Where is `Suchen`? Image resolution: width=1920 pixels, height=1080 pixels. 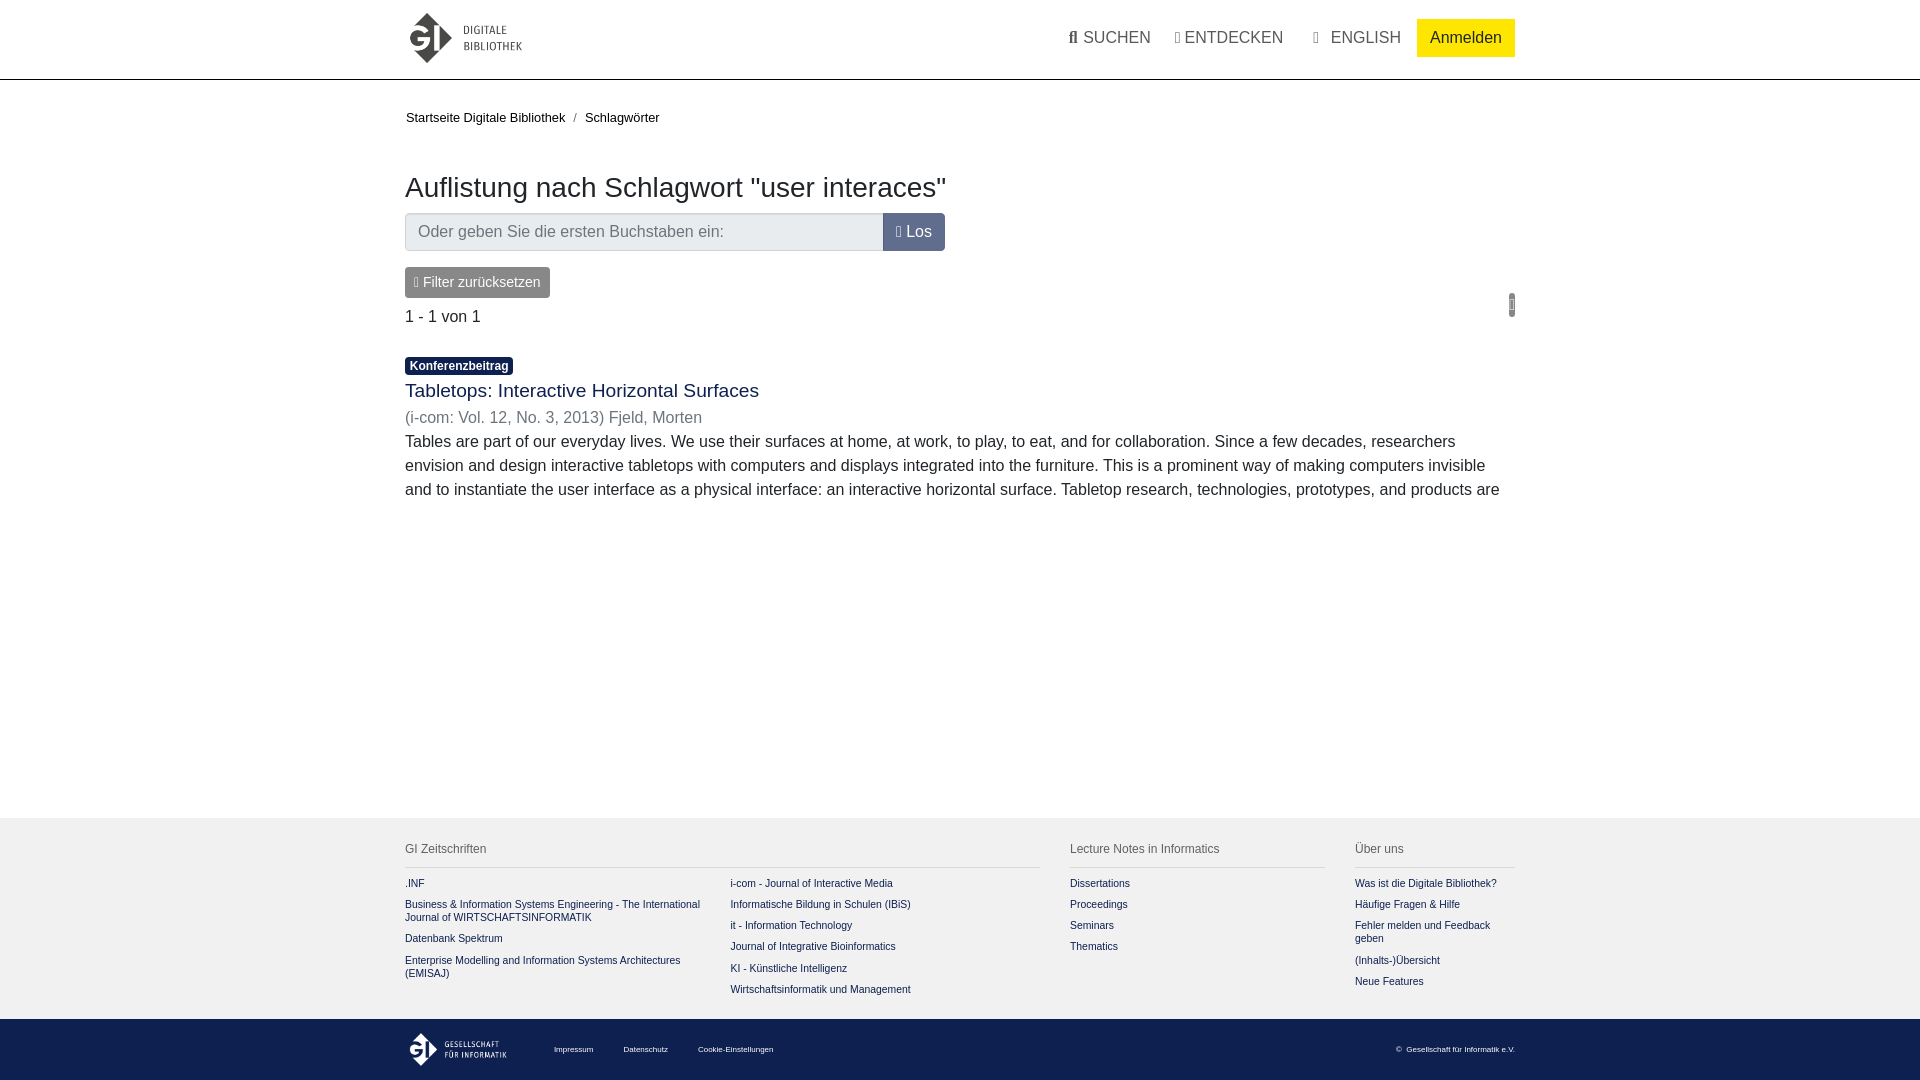
Suchen is located at coordinates (1091, 38).